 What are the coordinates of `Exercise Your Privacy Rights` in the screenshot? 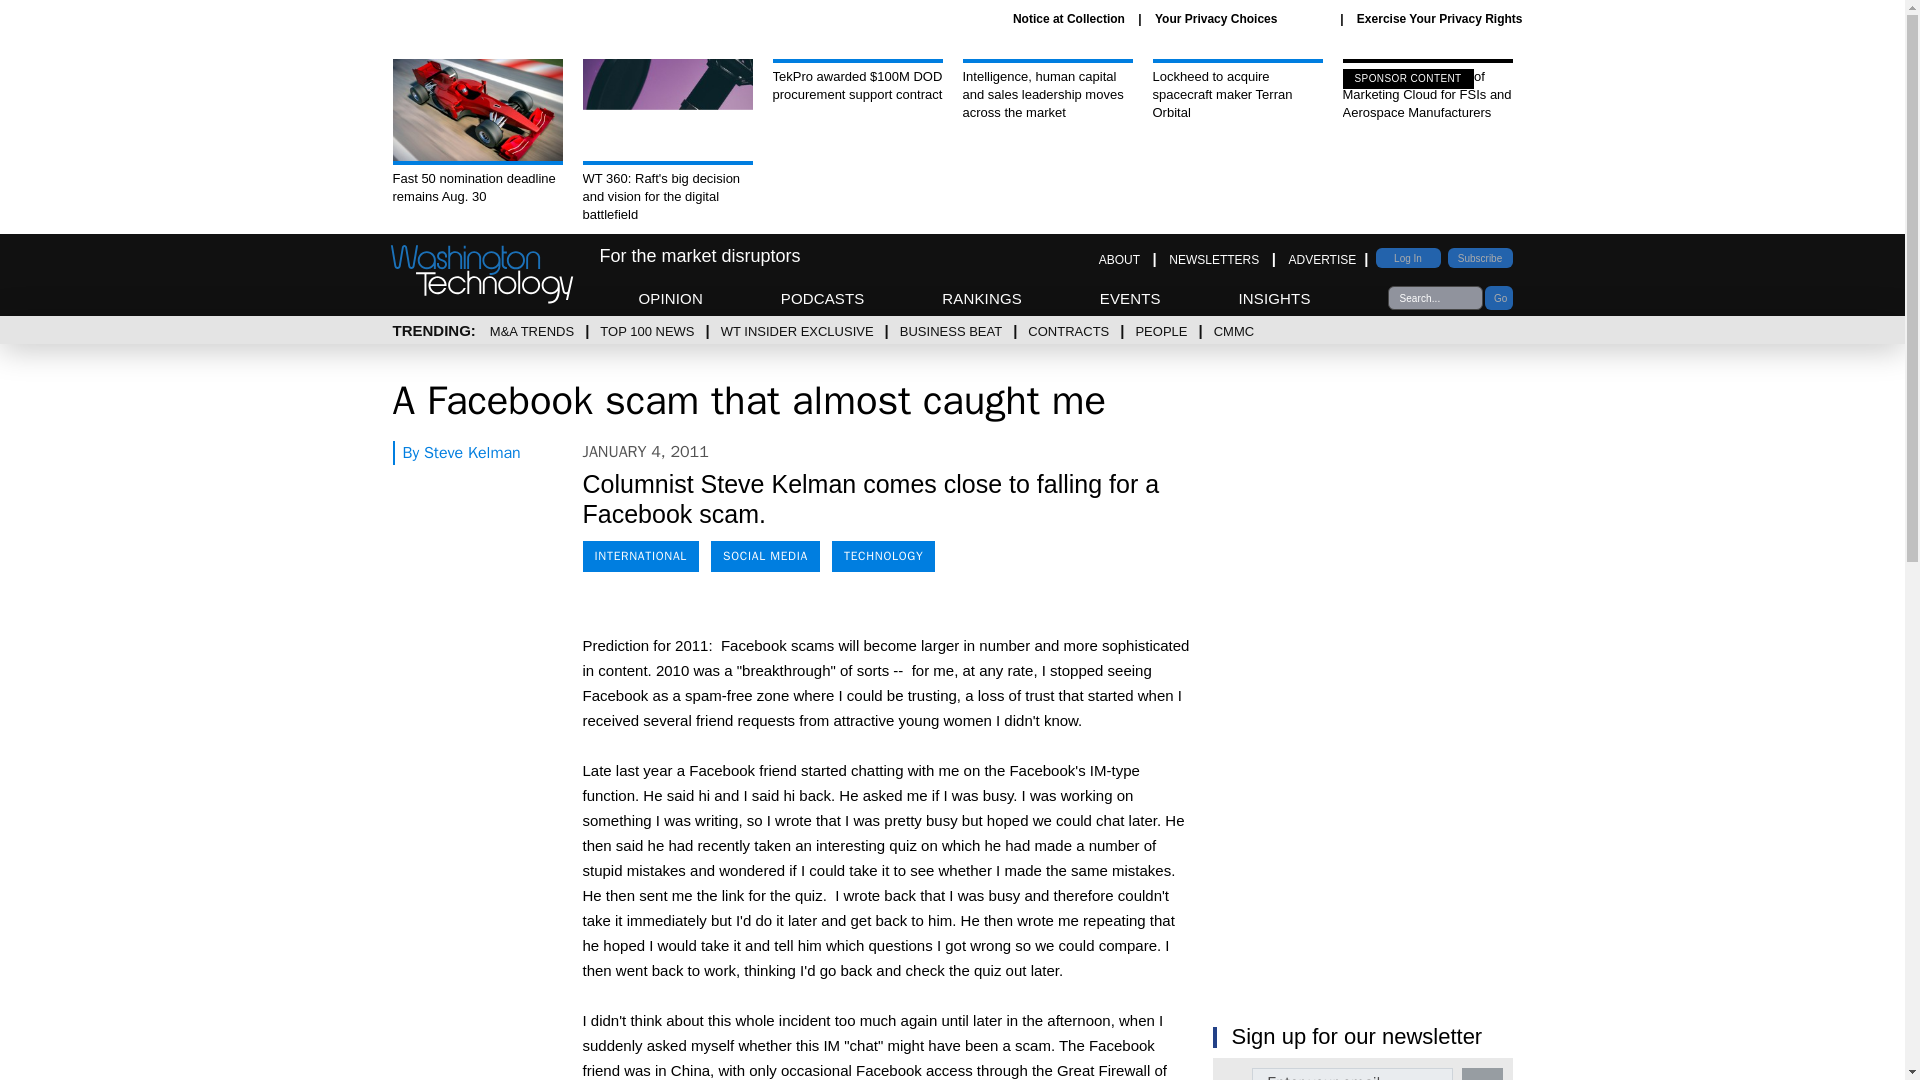 It's located at (1440, 18).